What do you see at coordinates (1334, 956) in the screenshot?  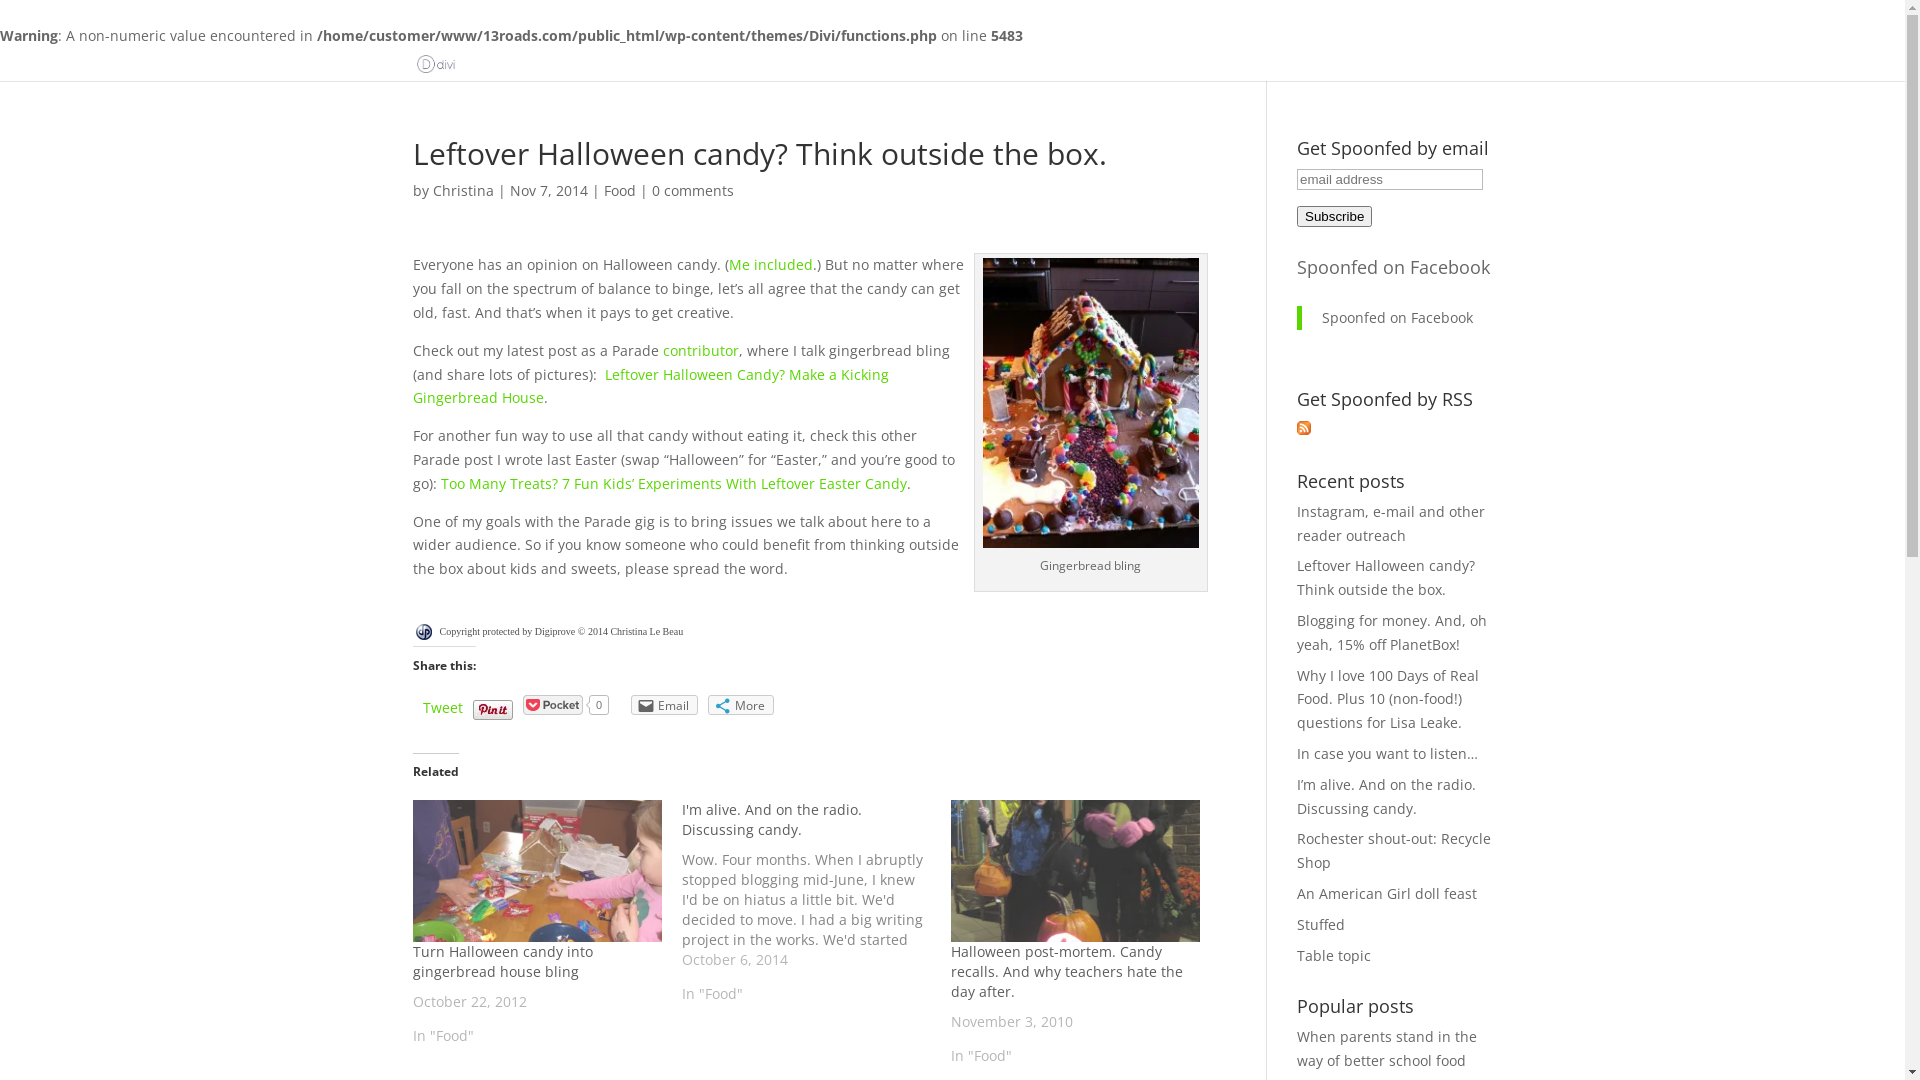 I see `Table topic` at bounding box center [1334, 956].